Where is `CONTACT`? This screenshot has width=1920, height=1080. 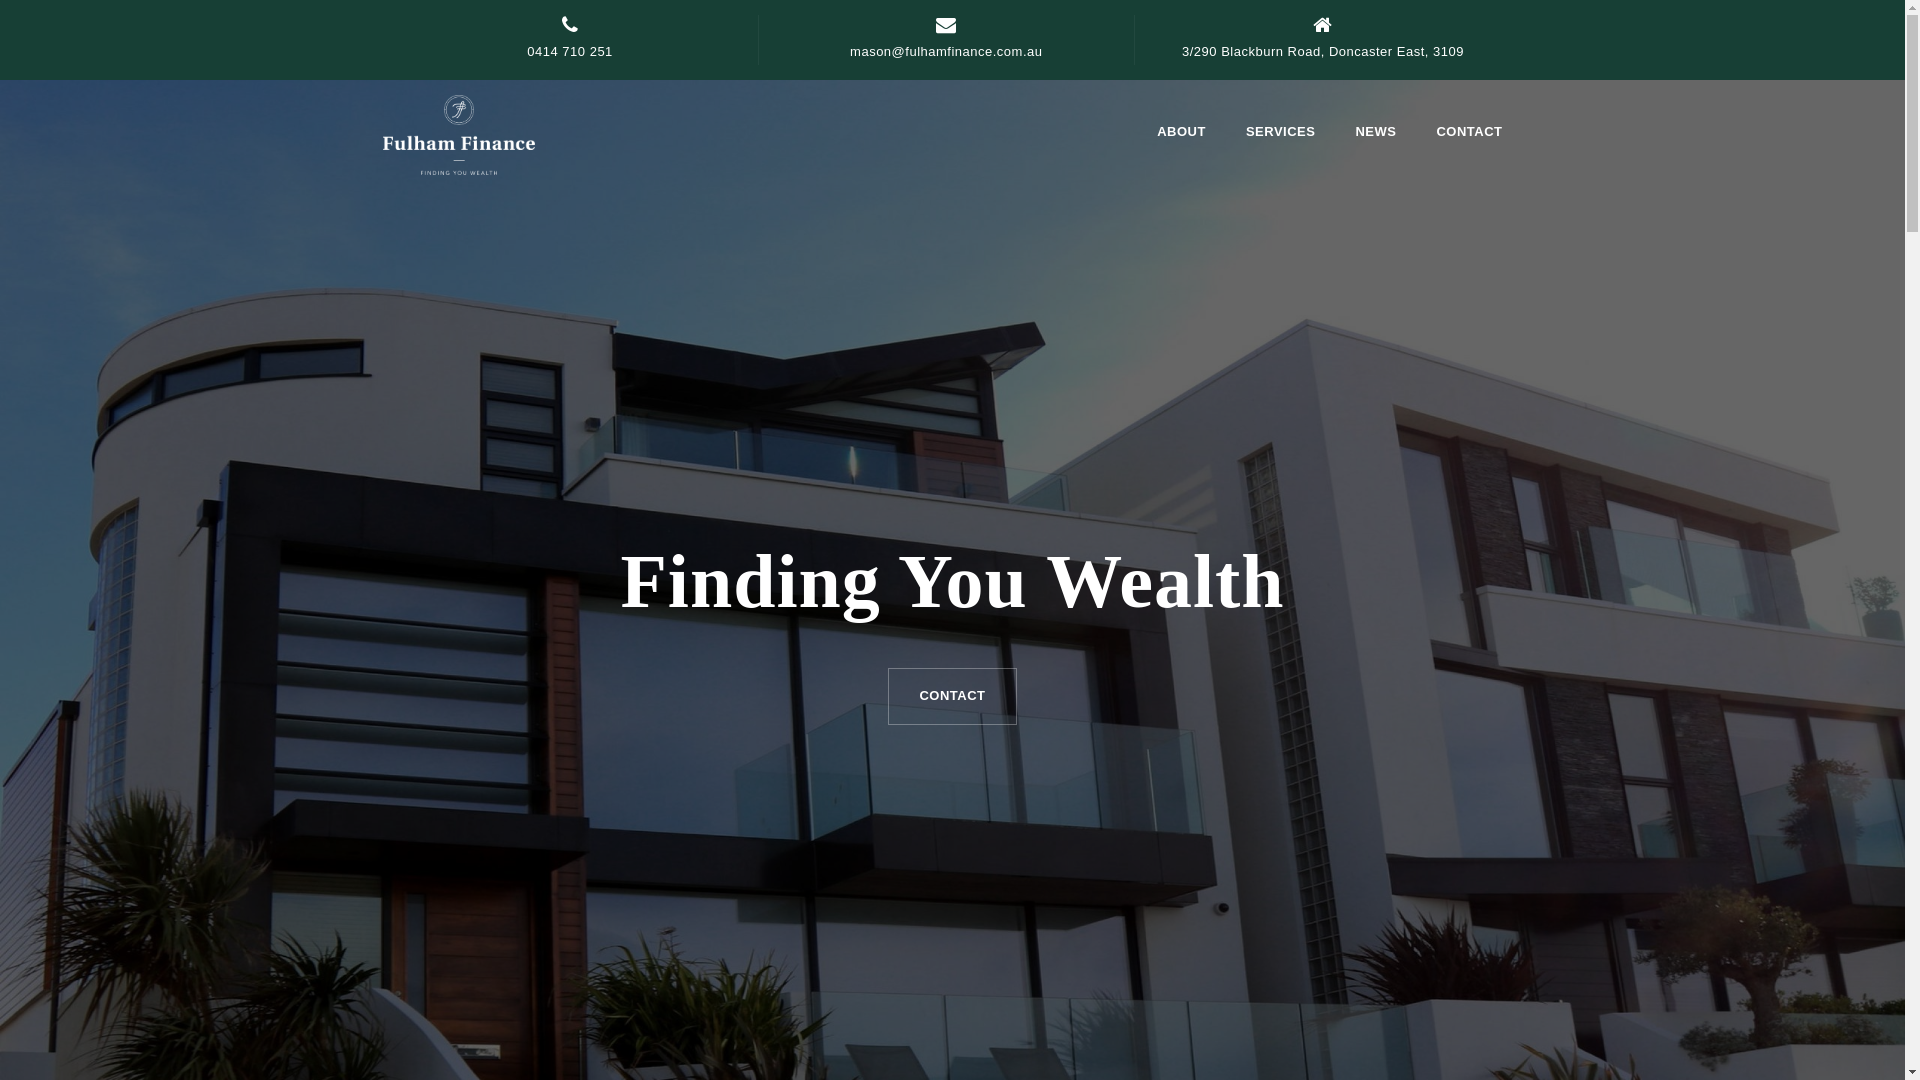 CONTACT is located at coordinates (1469, 135).